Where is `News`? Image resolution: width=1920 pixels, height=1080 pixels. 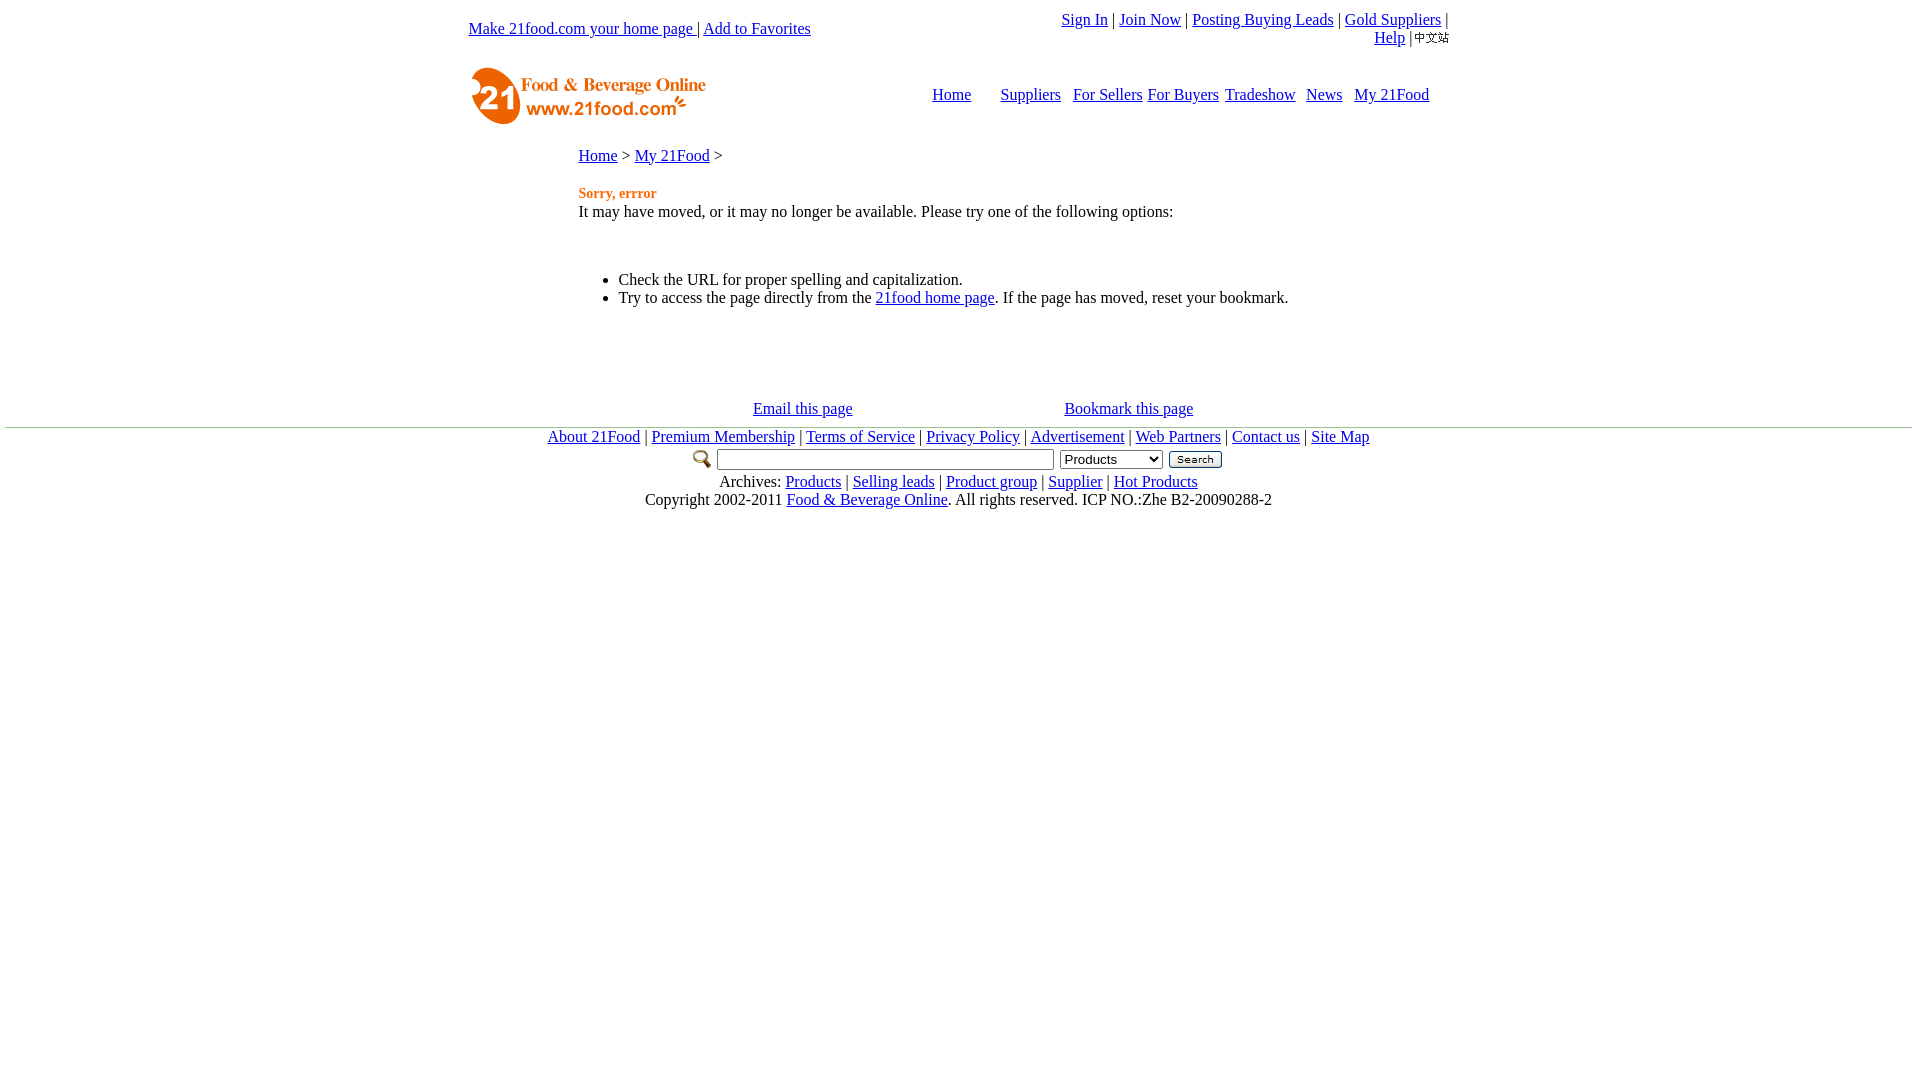 News is located at coordinates (1324, 94).